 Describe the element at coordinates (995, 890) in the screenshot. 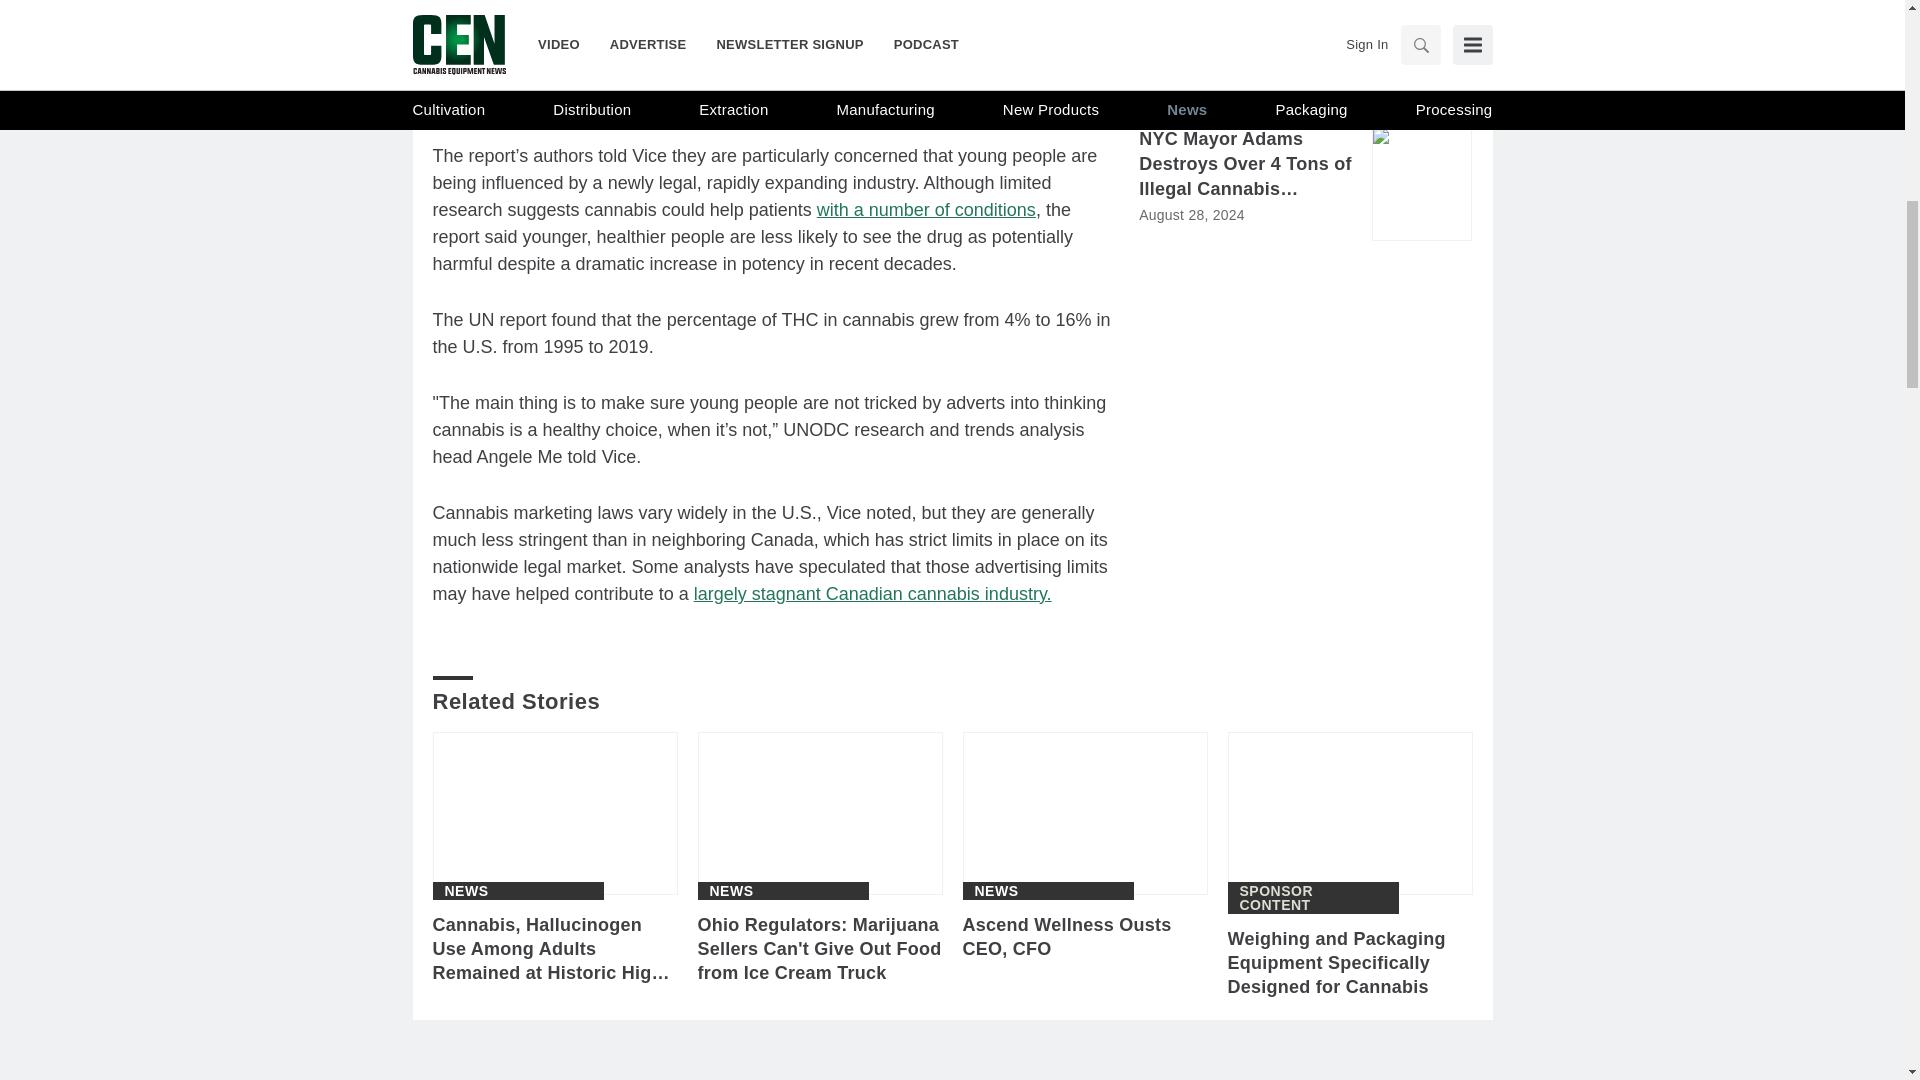

I see `News` at that location.